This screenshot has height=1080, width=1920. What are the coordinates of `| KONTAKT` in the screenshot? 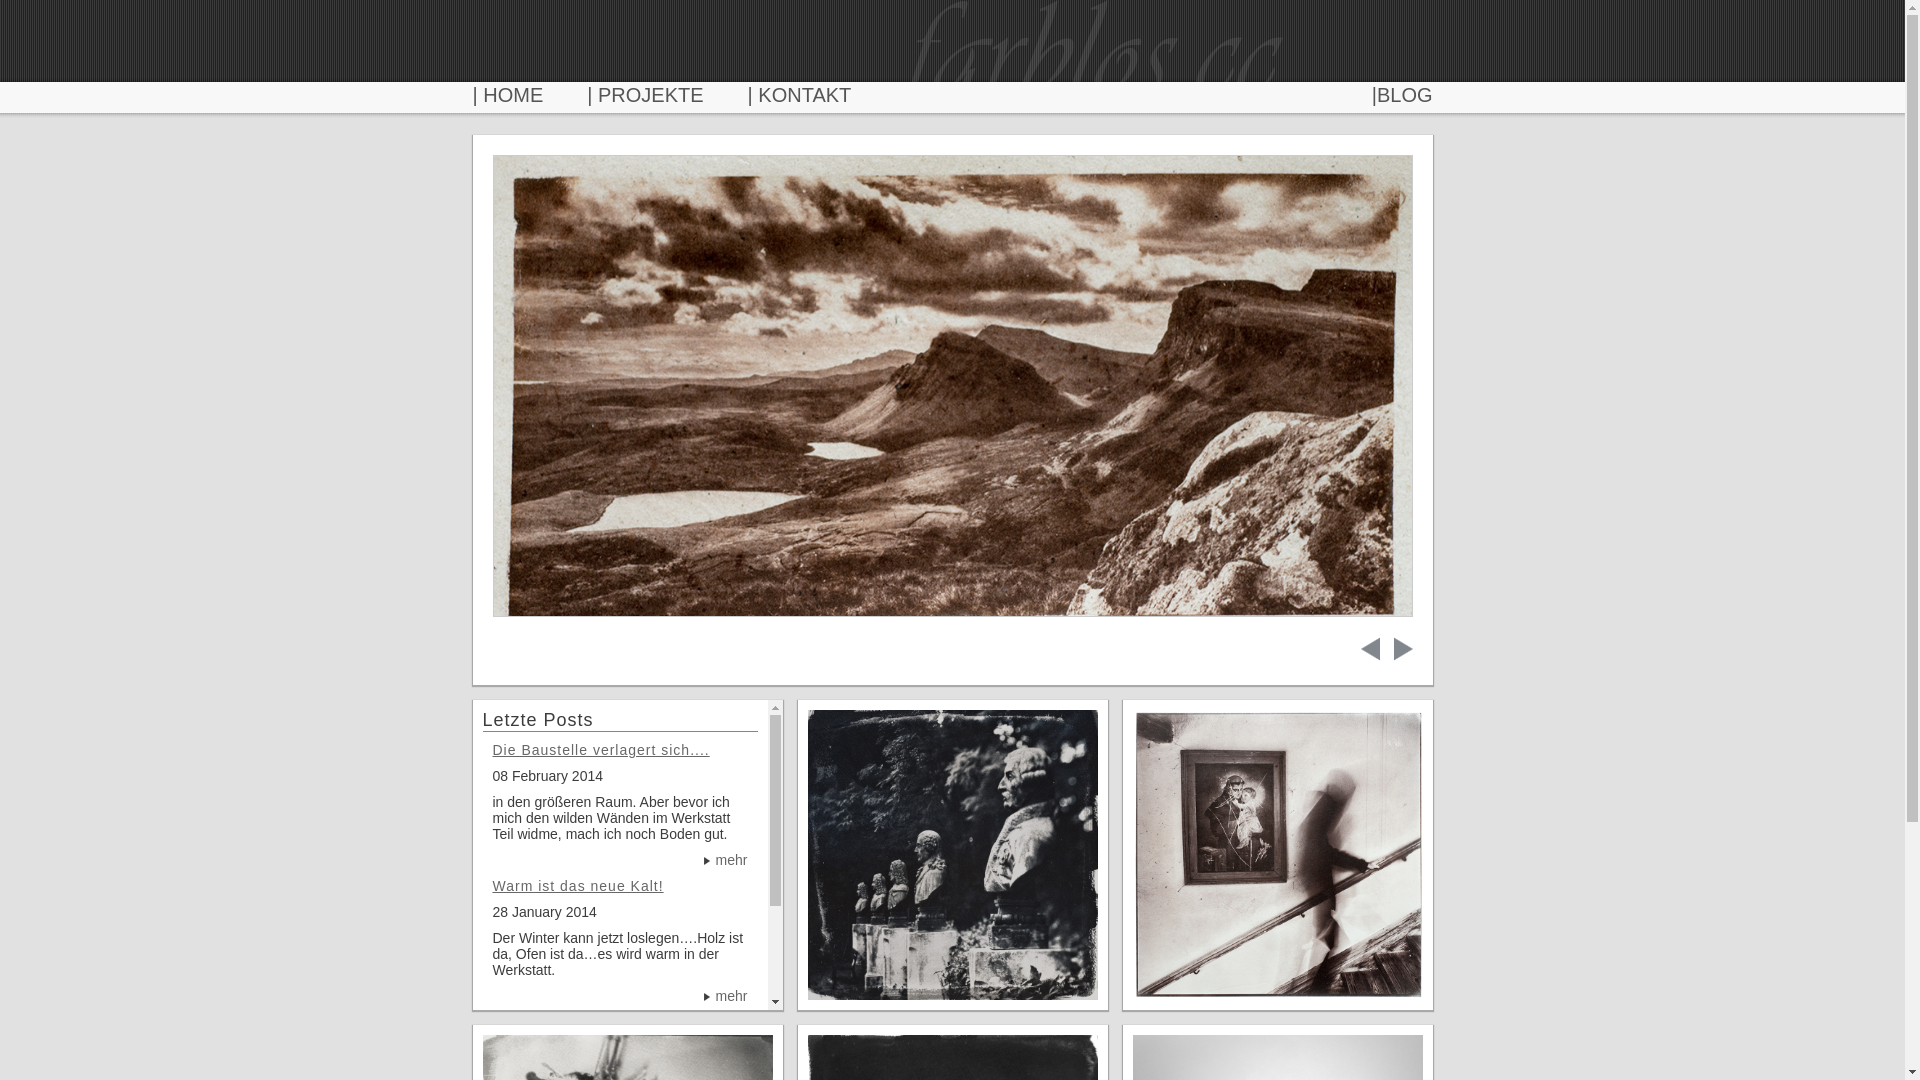 It's located at (800, 95).